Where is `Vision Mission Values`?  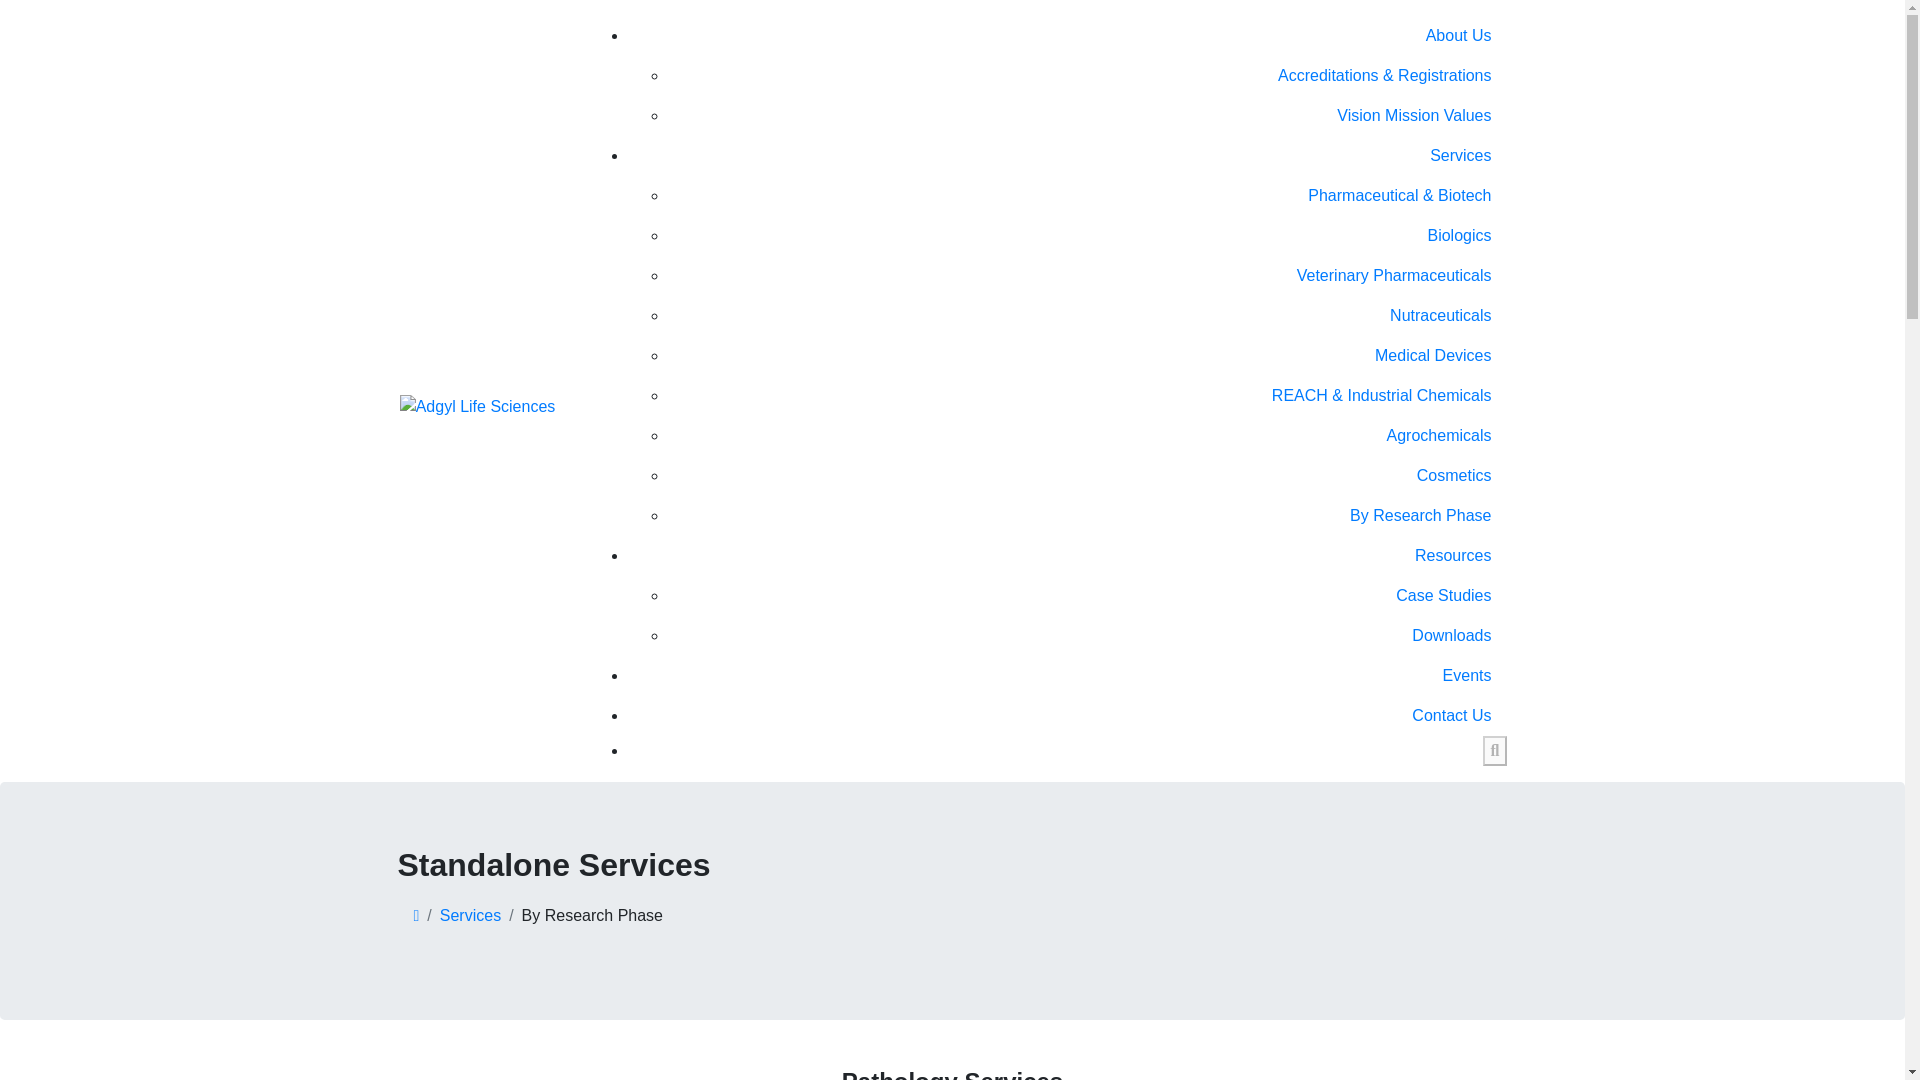 Vision Mission Values is located at coordinates (1088, 116).